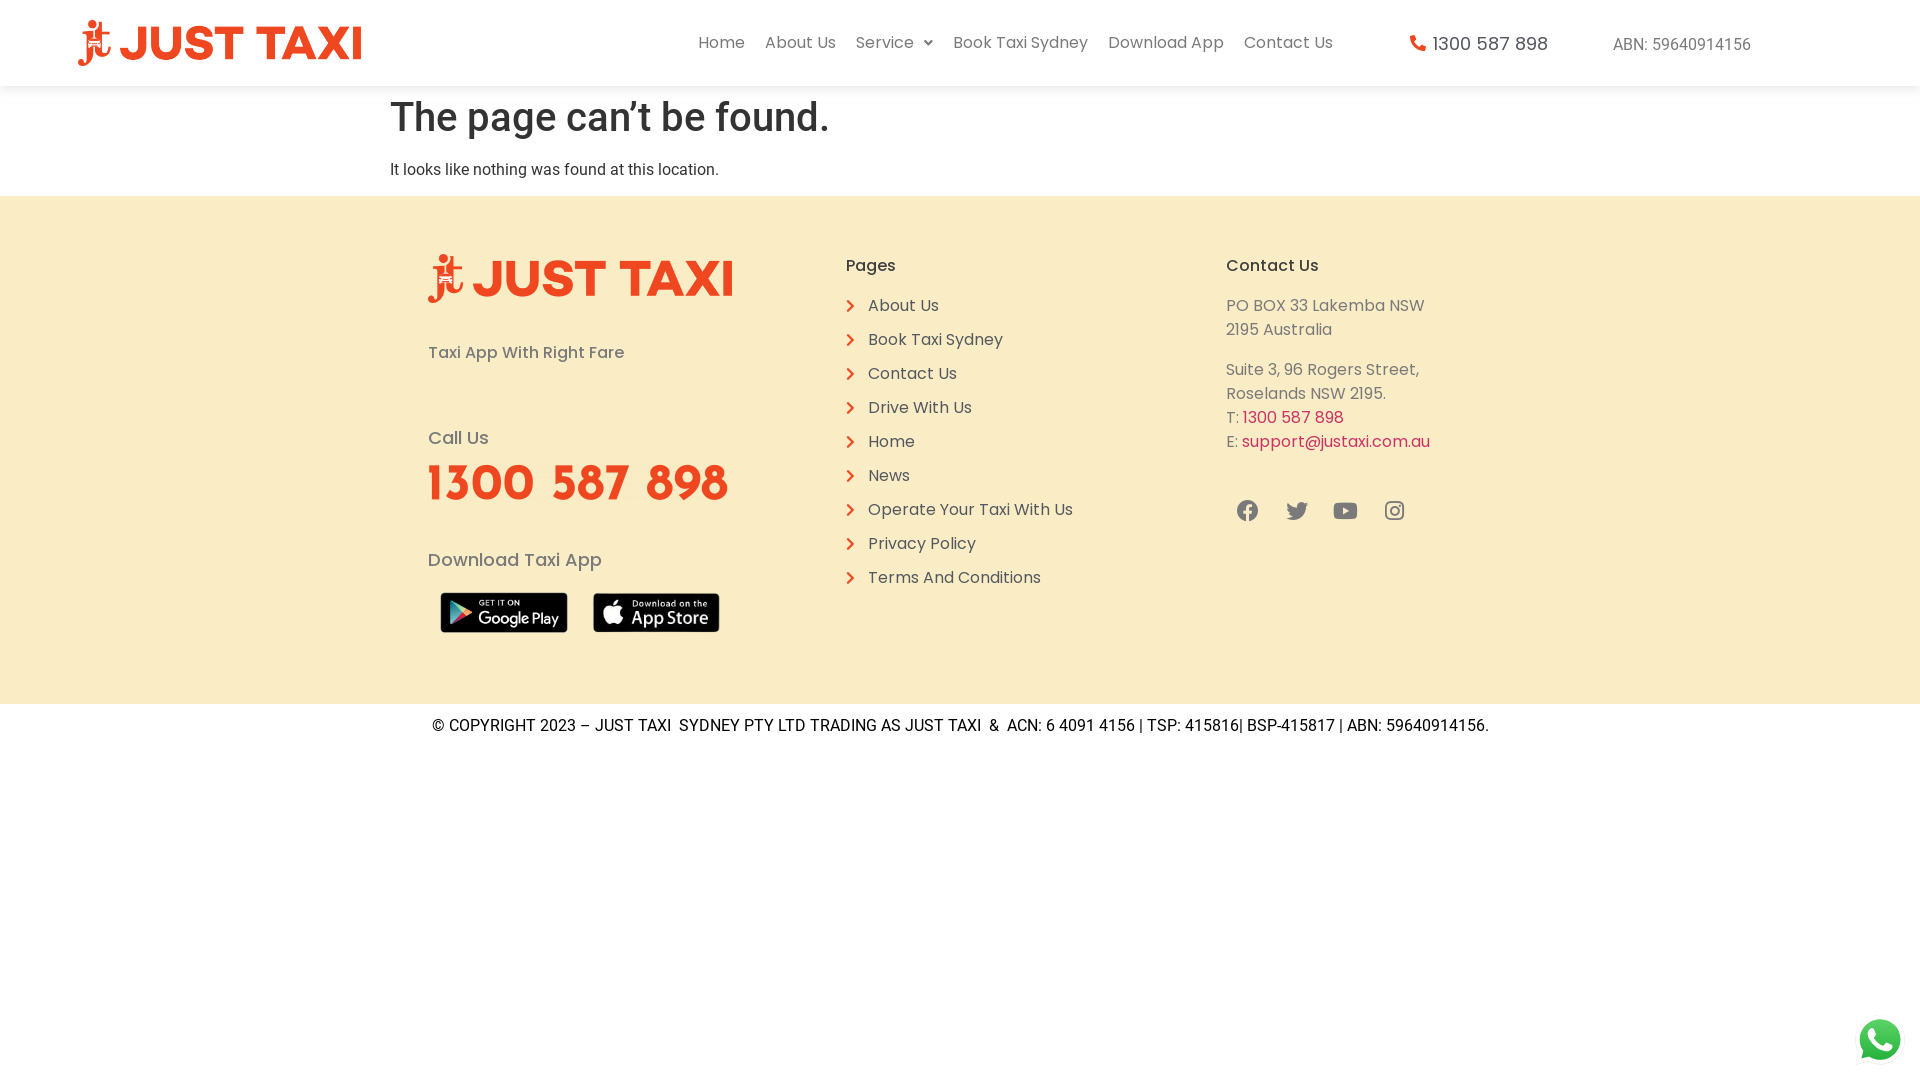  What do you see at coordinates (1166, 43) in the screenshot?
I see `Download App` at bounding box center [1166, 43].